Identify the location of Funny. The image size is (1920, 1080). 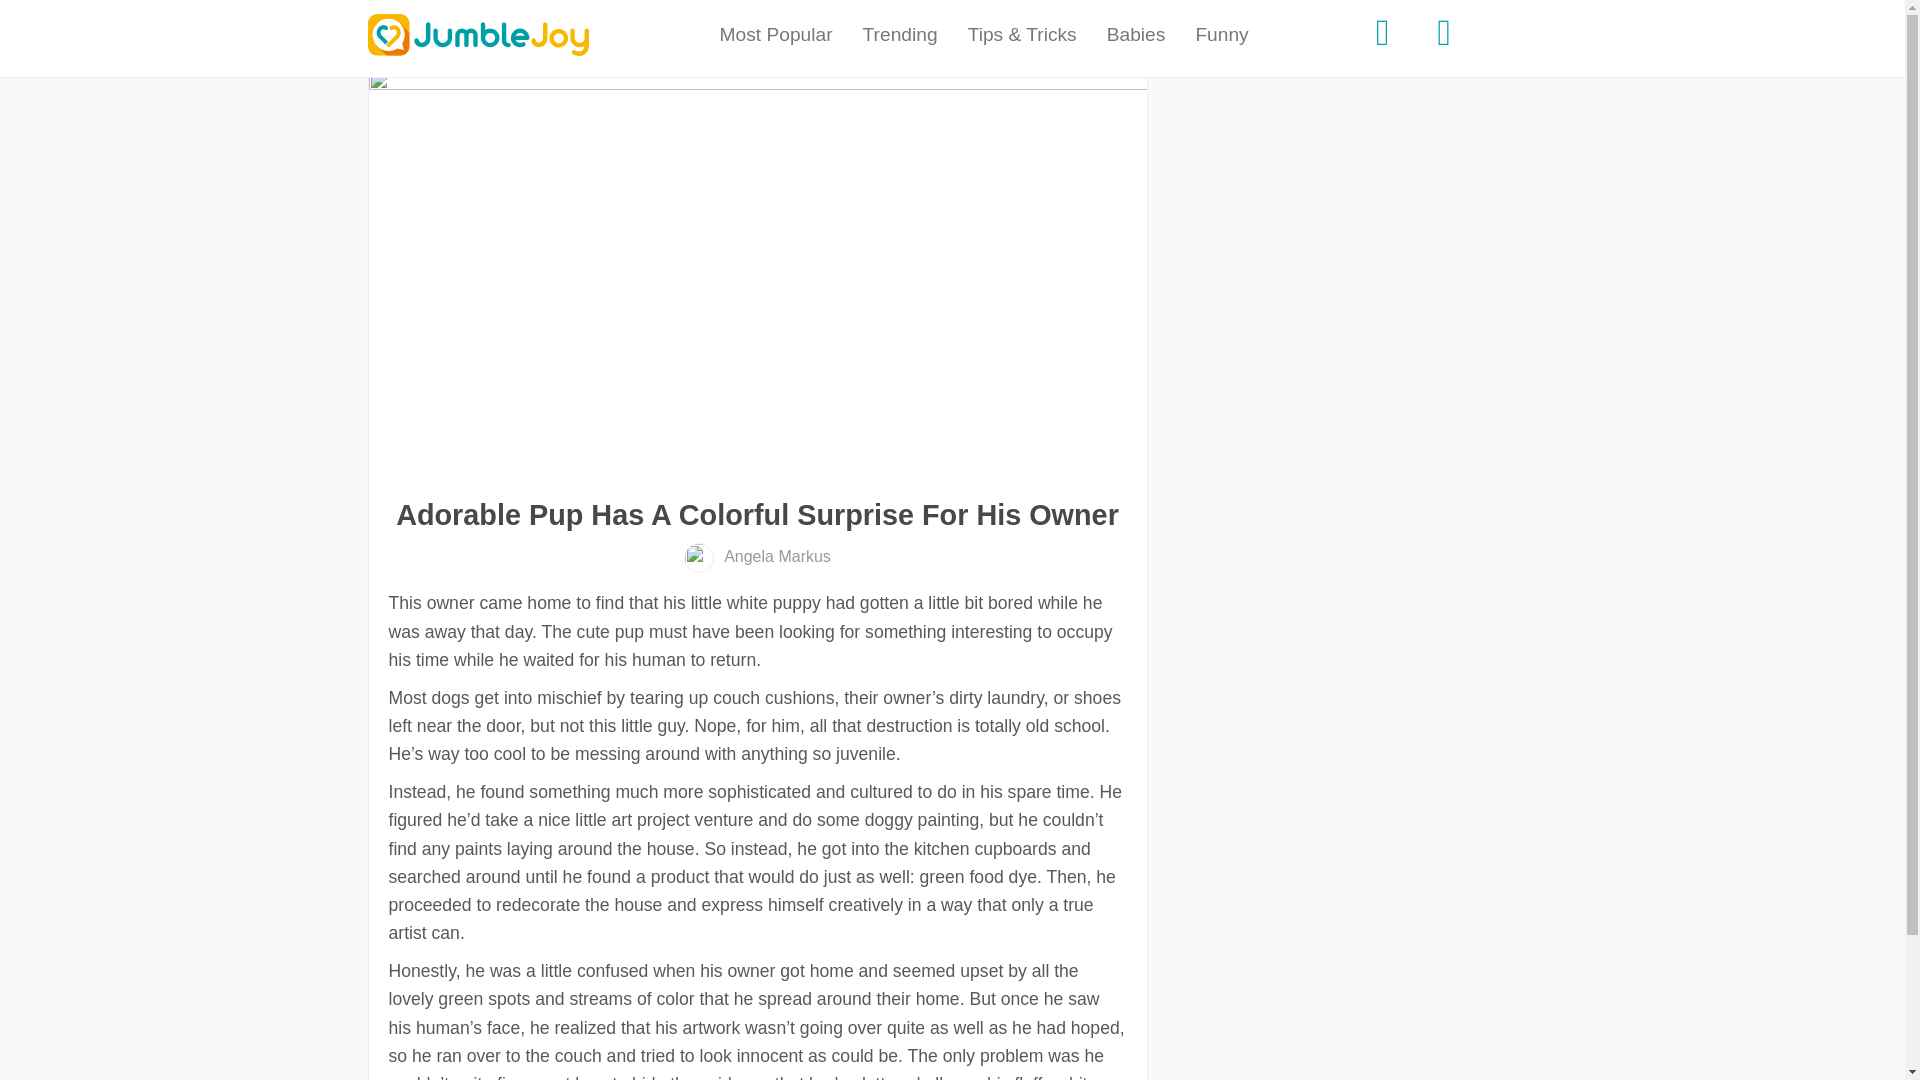
(1222, 35).